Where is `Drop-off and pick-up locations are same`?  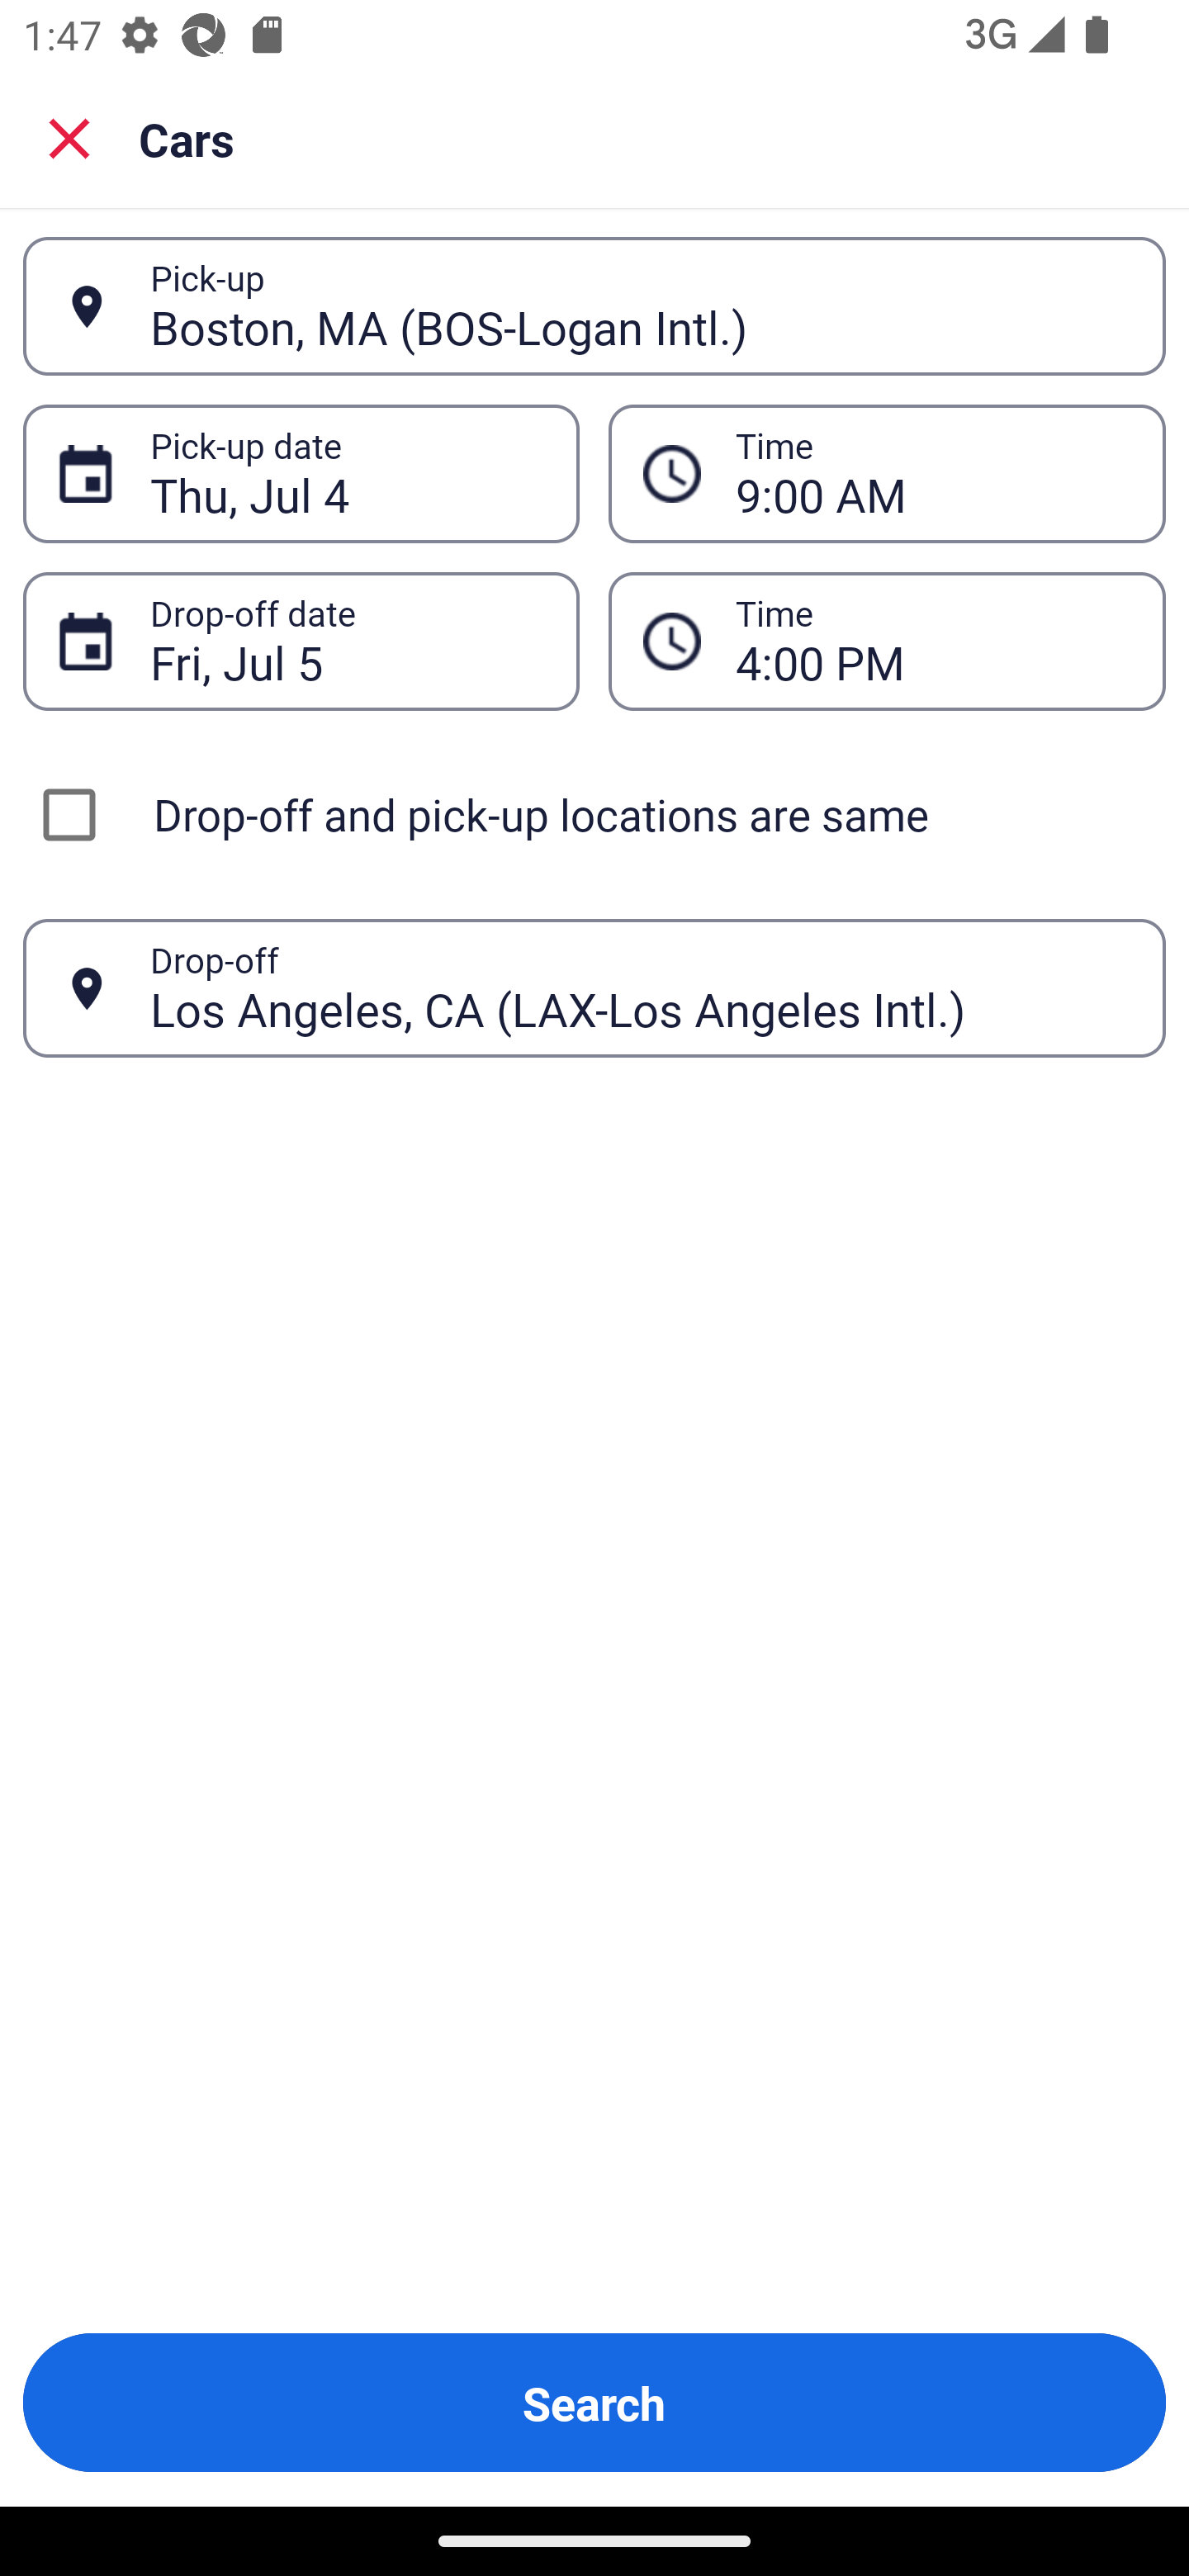 Drop-off and pick-up locations are same is located at coordinates (594, 814).